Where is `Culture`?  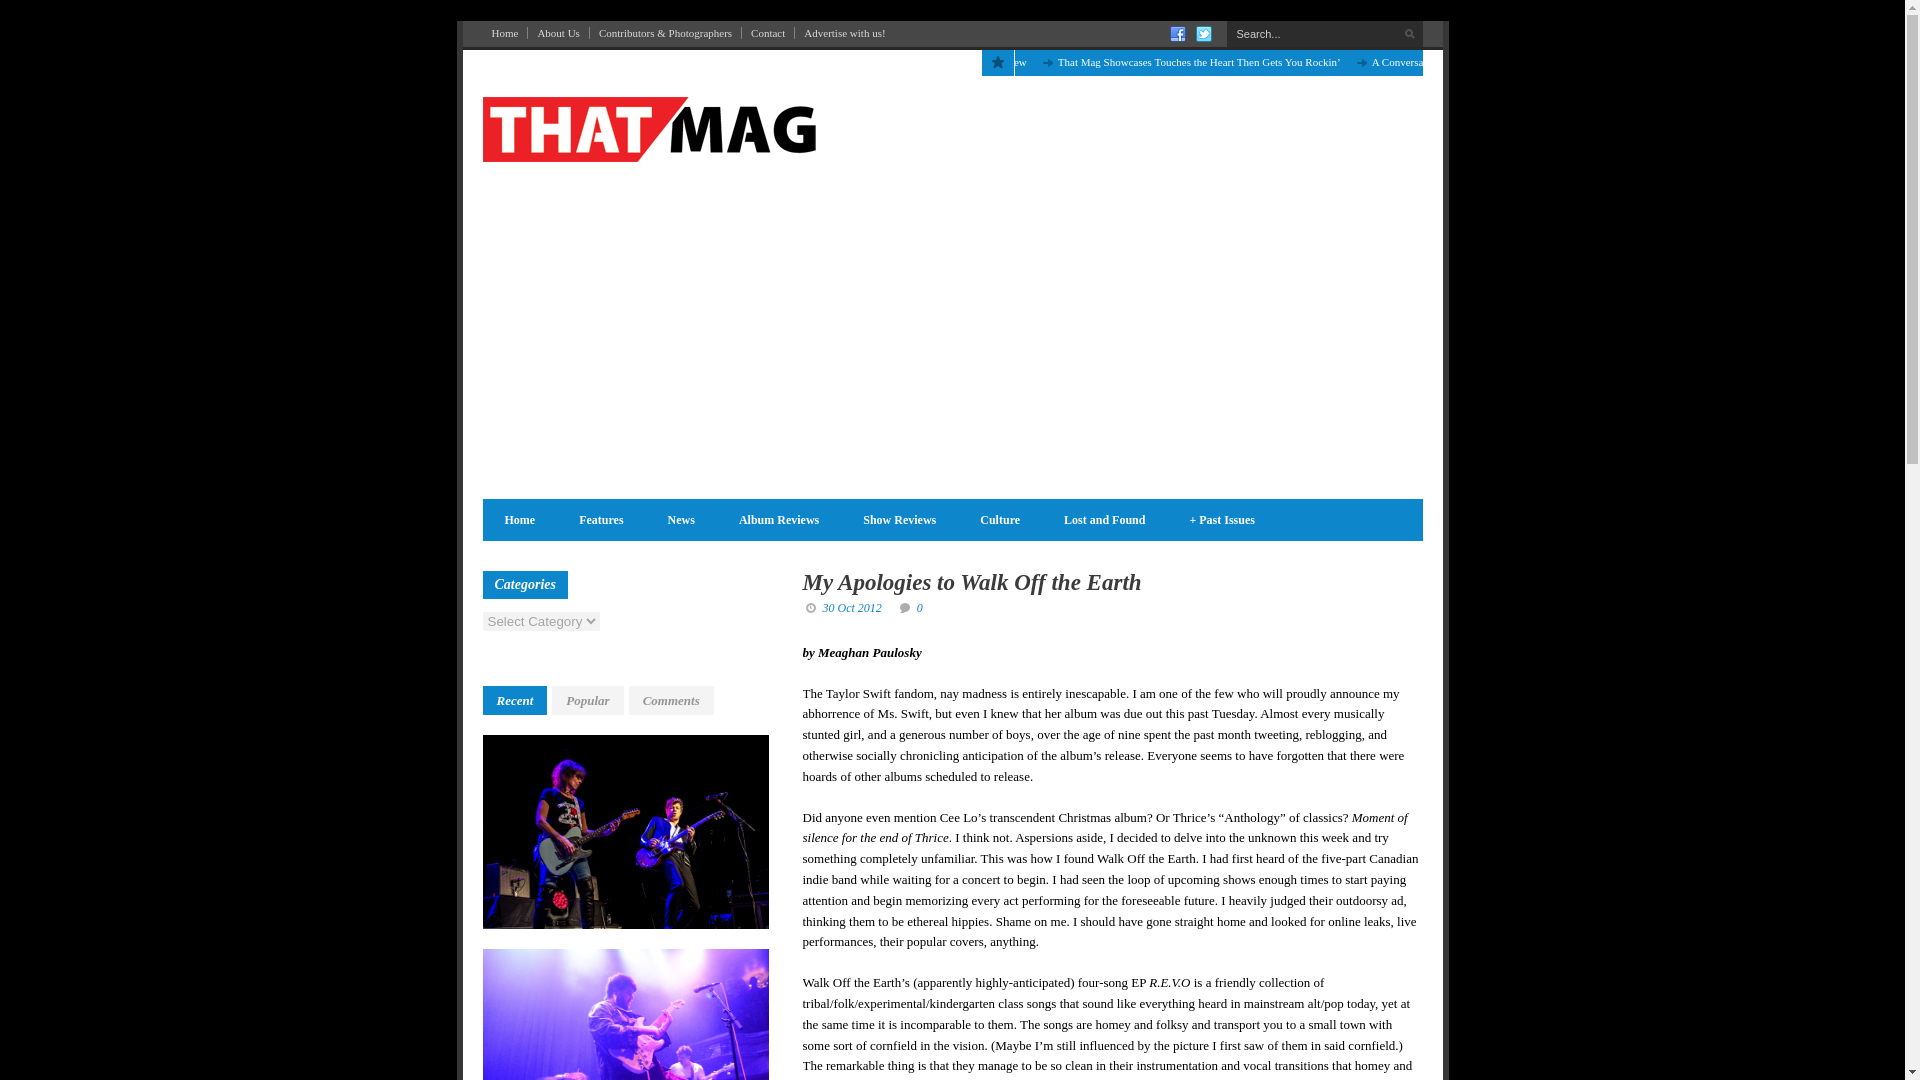
Culture is located at coordinates (1000, 198).